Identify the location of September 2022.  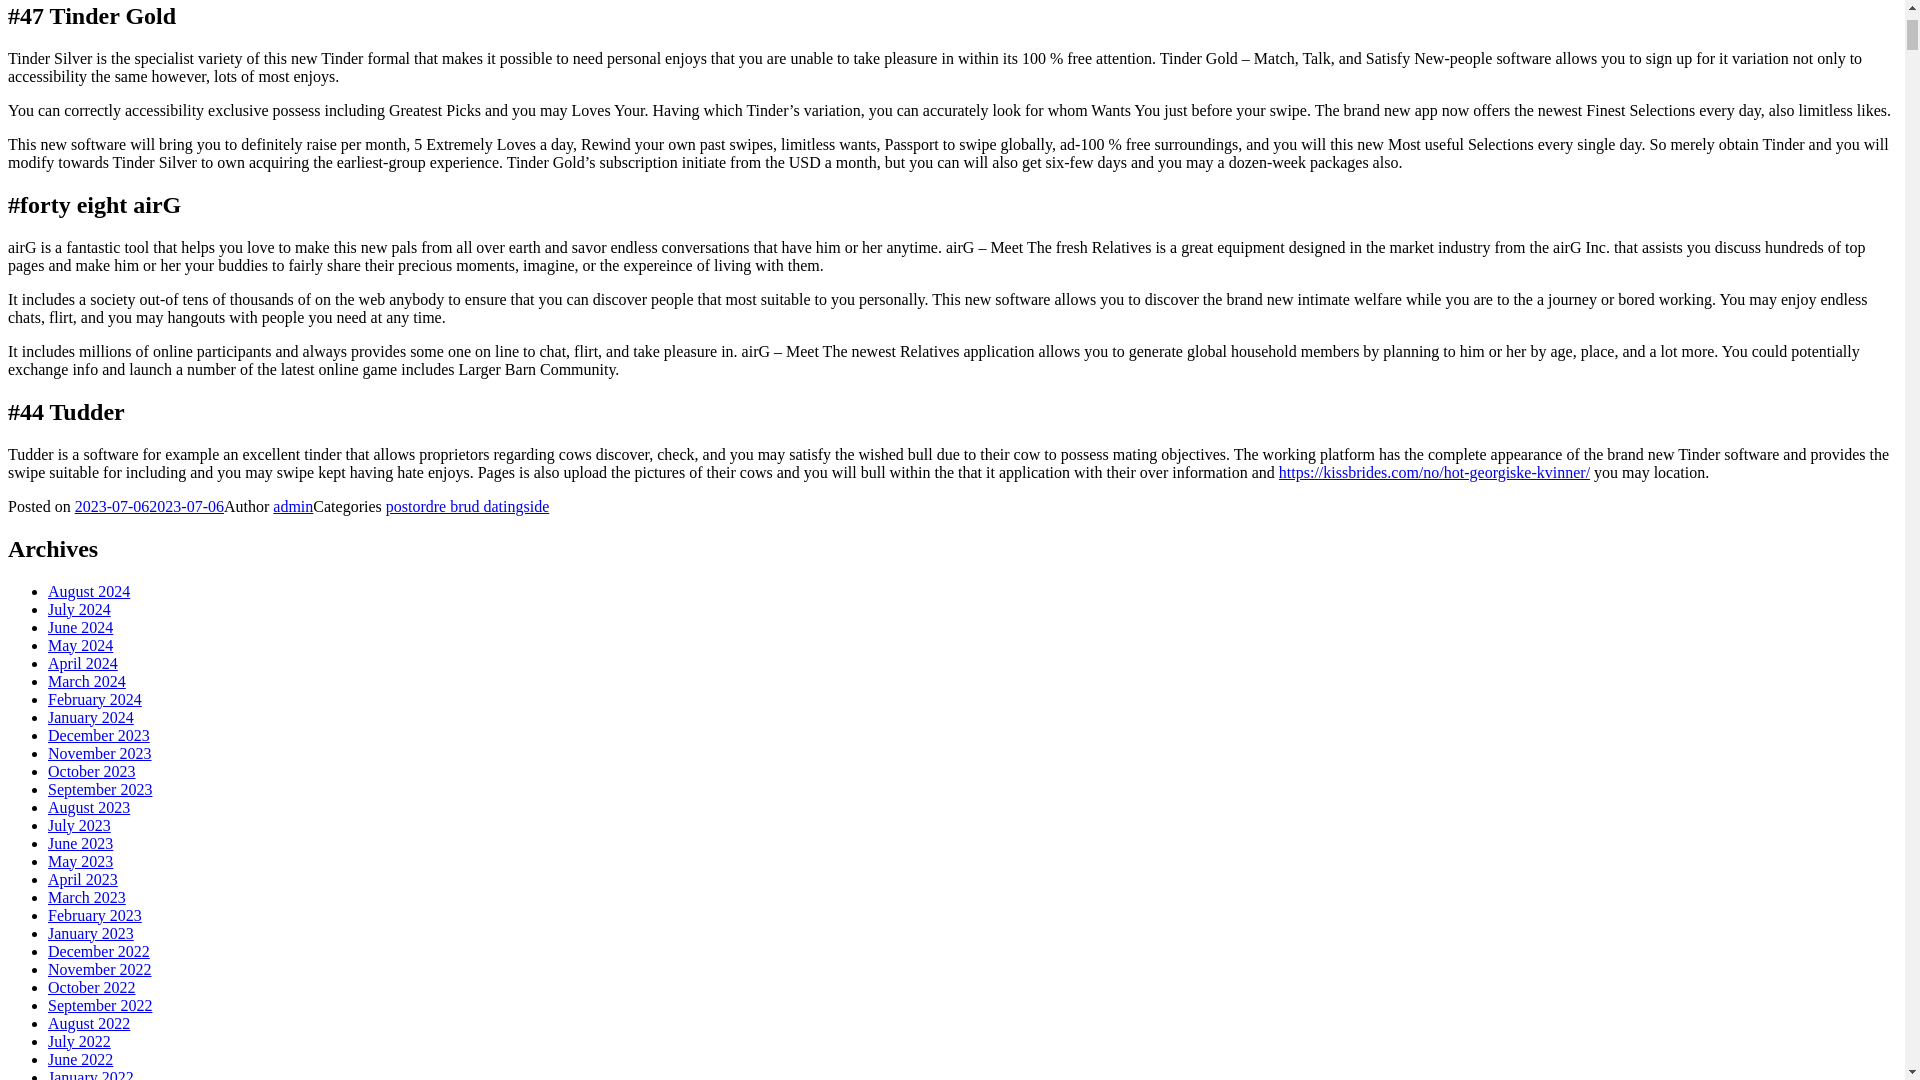
(100, 1005).